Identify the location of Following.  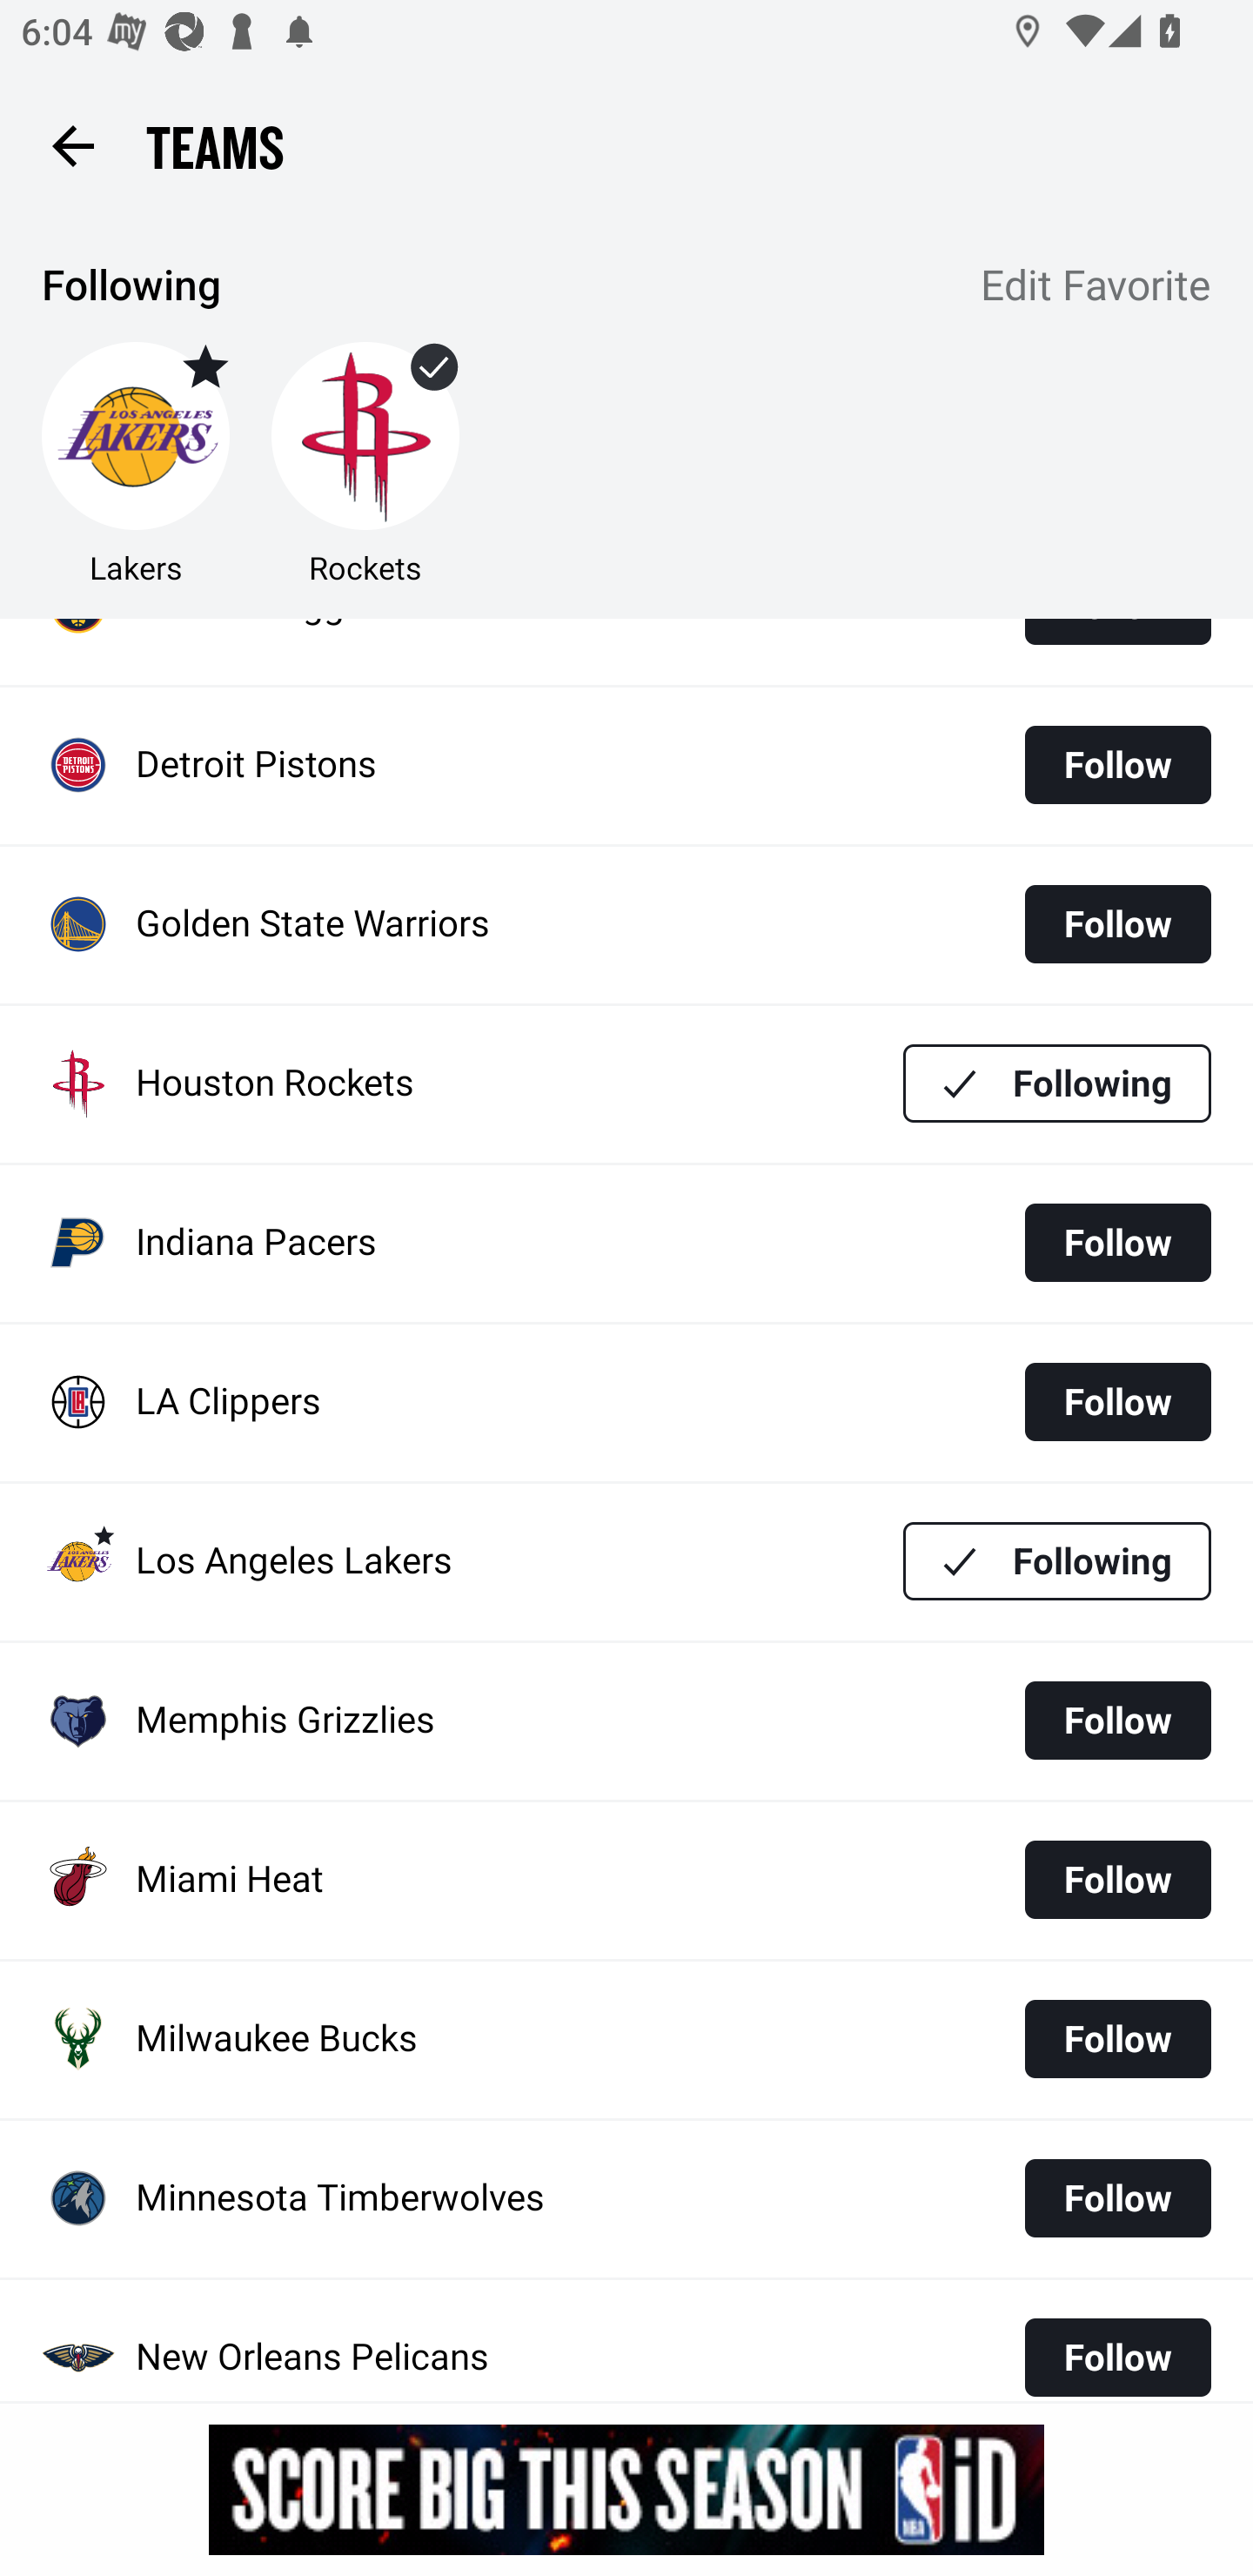
(1057, 1083).